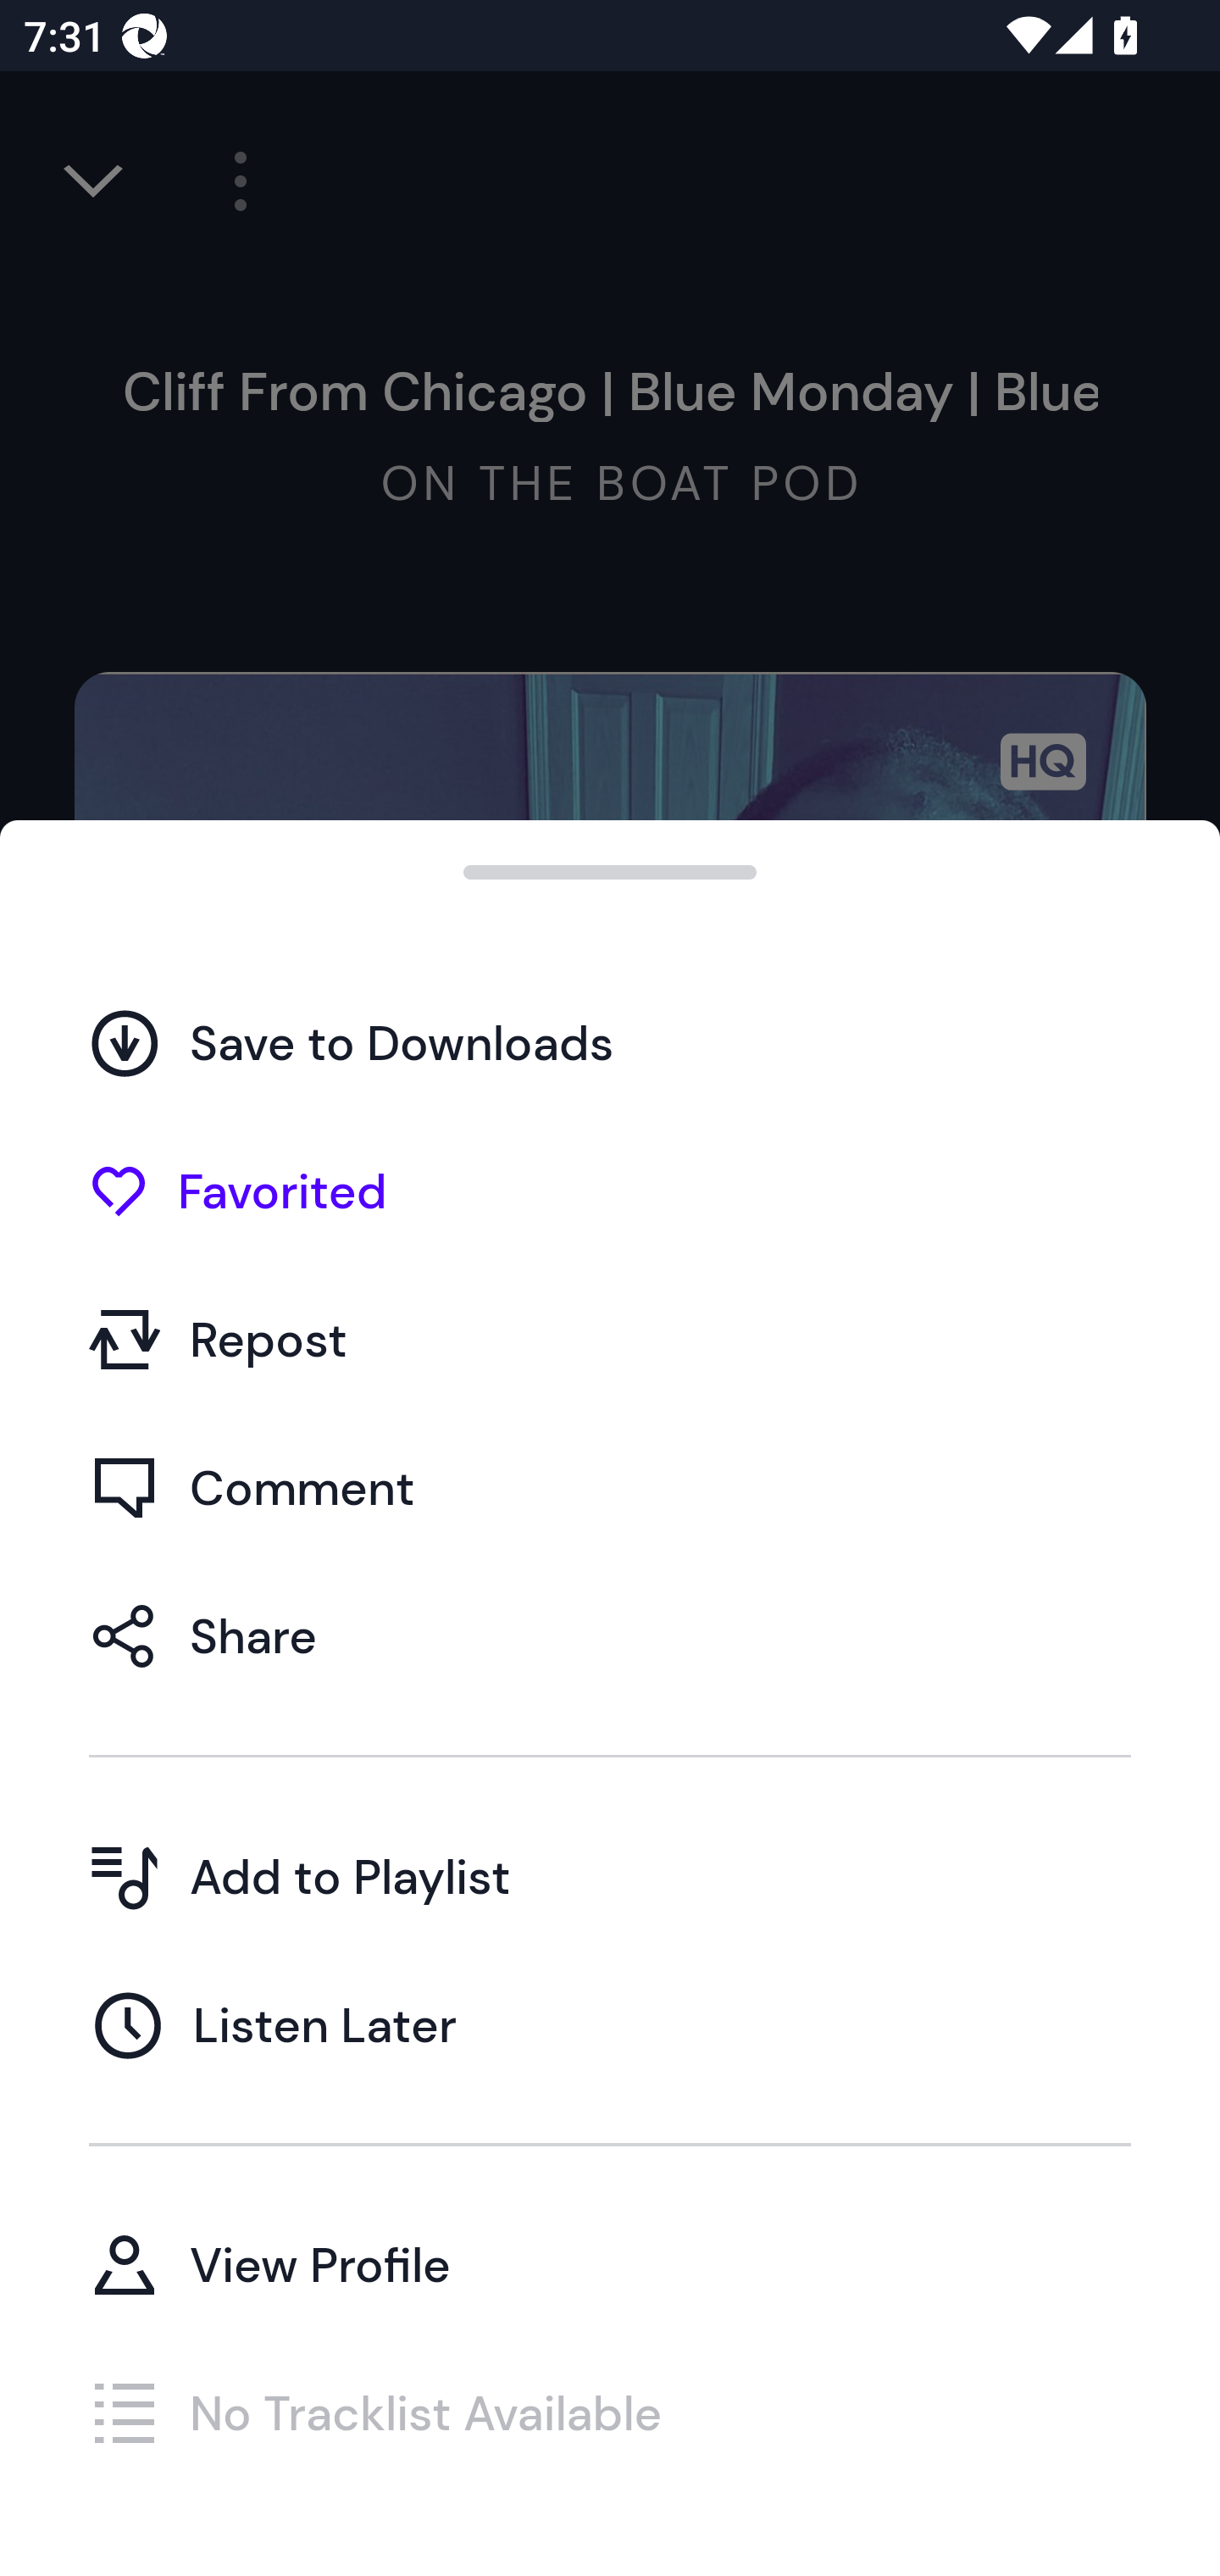 Image resolution: width=1220 pixels, height=2576 pixels. Describe the element at coordinates (610, 1635) in the screenshot. I see `Share` at that location.